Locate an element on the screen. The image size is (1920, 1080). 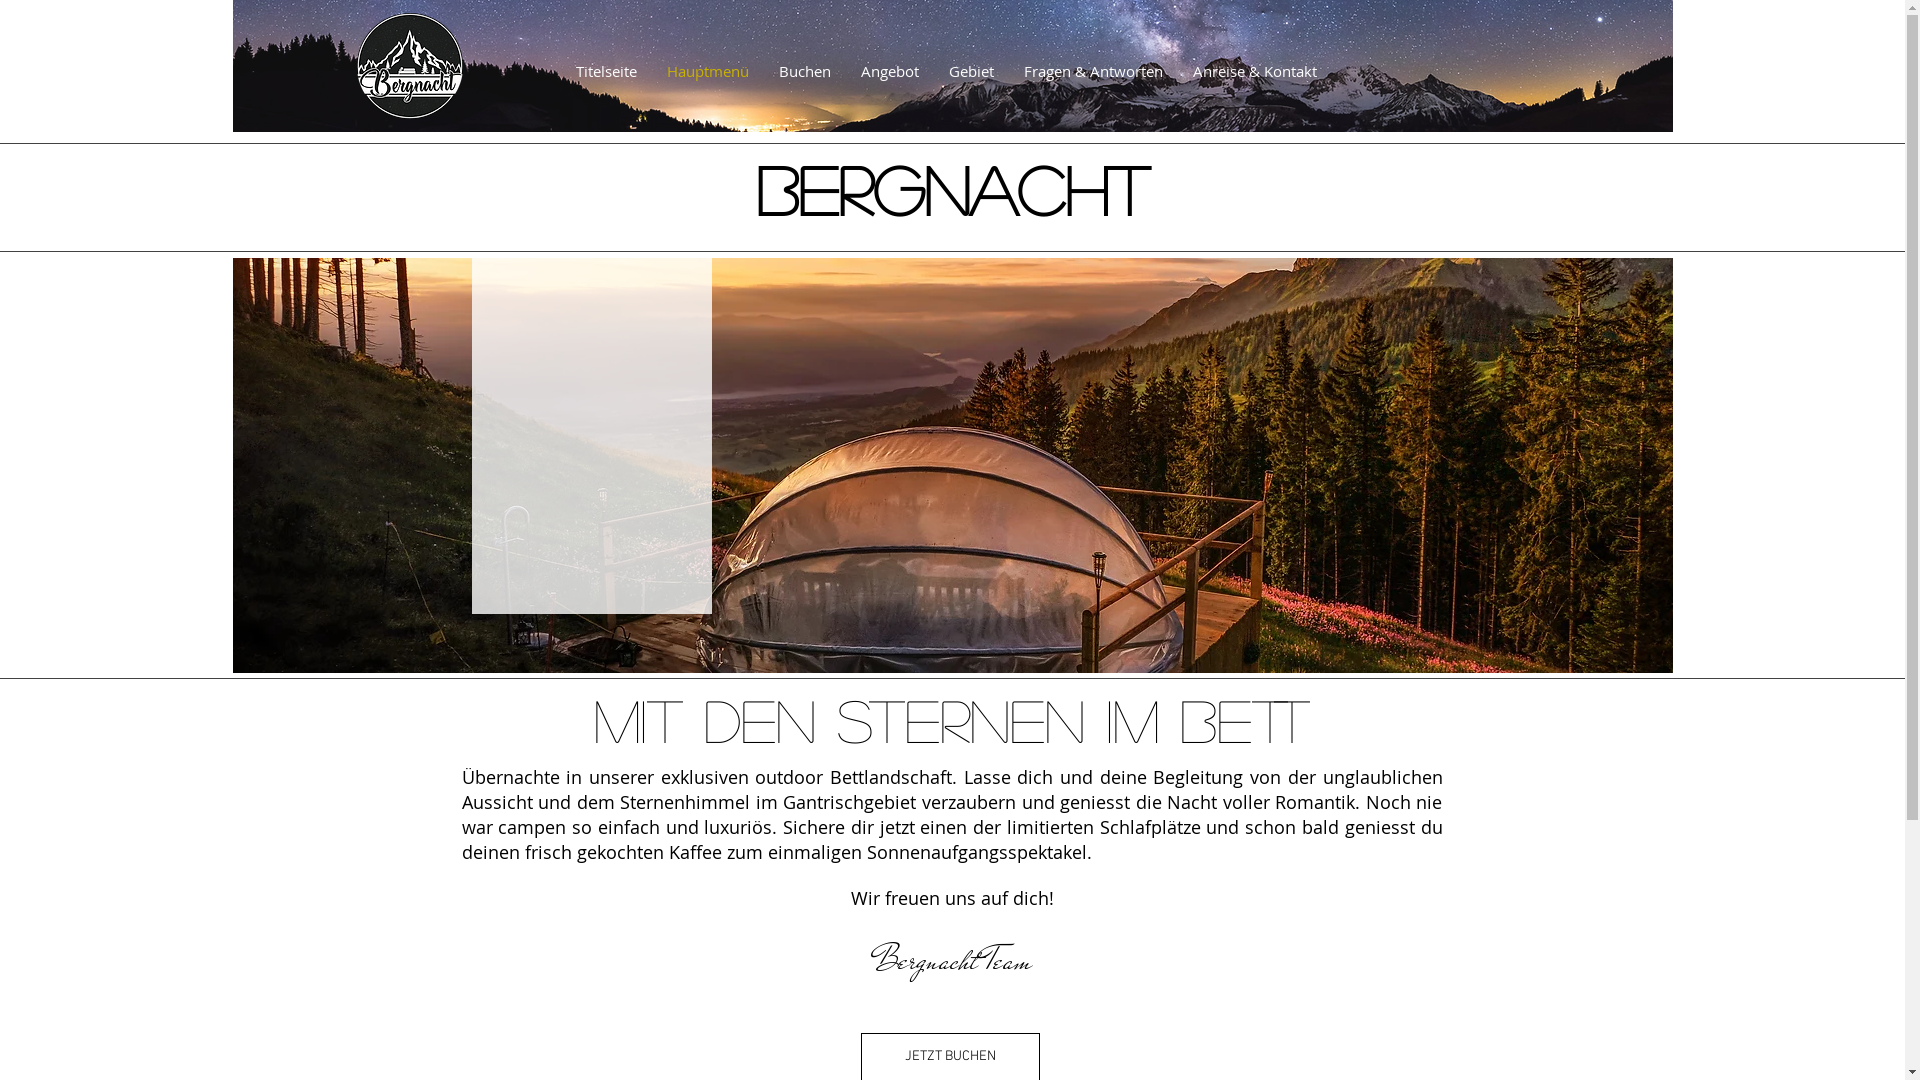
Bergnacht_Logo.jpeg is located at coordinates (409, 66).